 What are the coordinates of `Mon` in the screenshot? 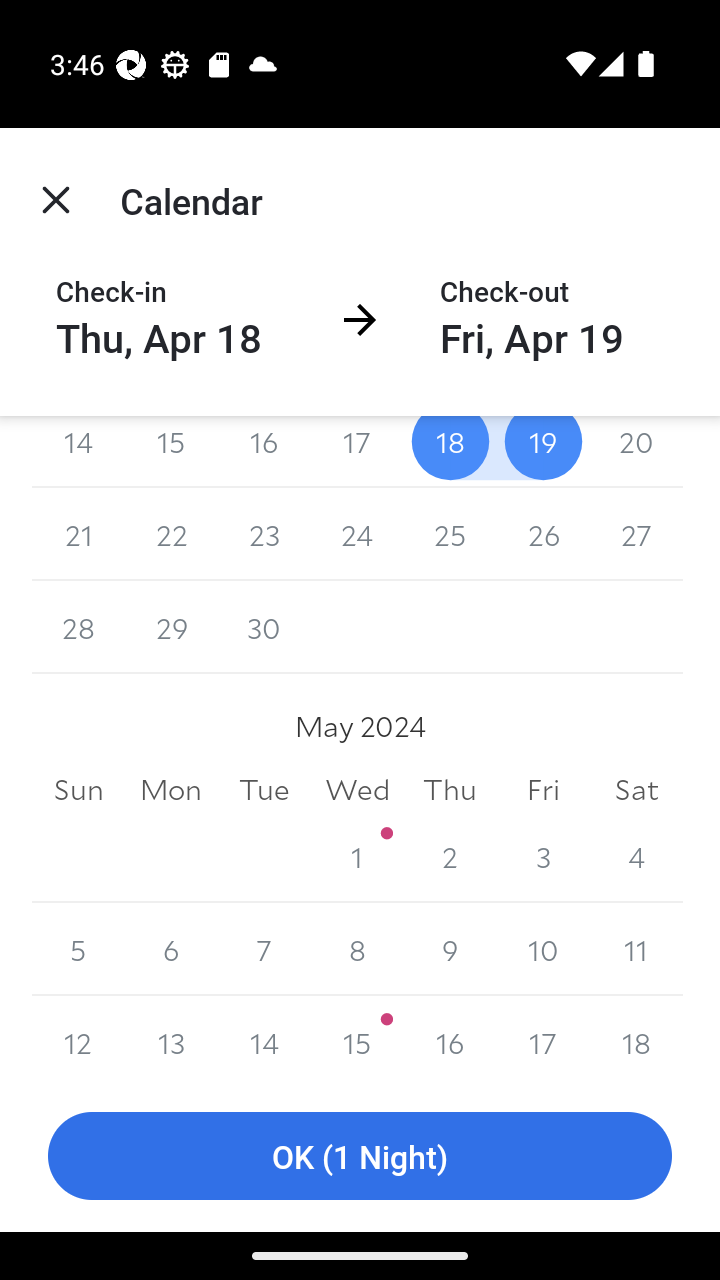 It's located at (172, 790).